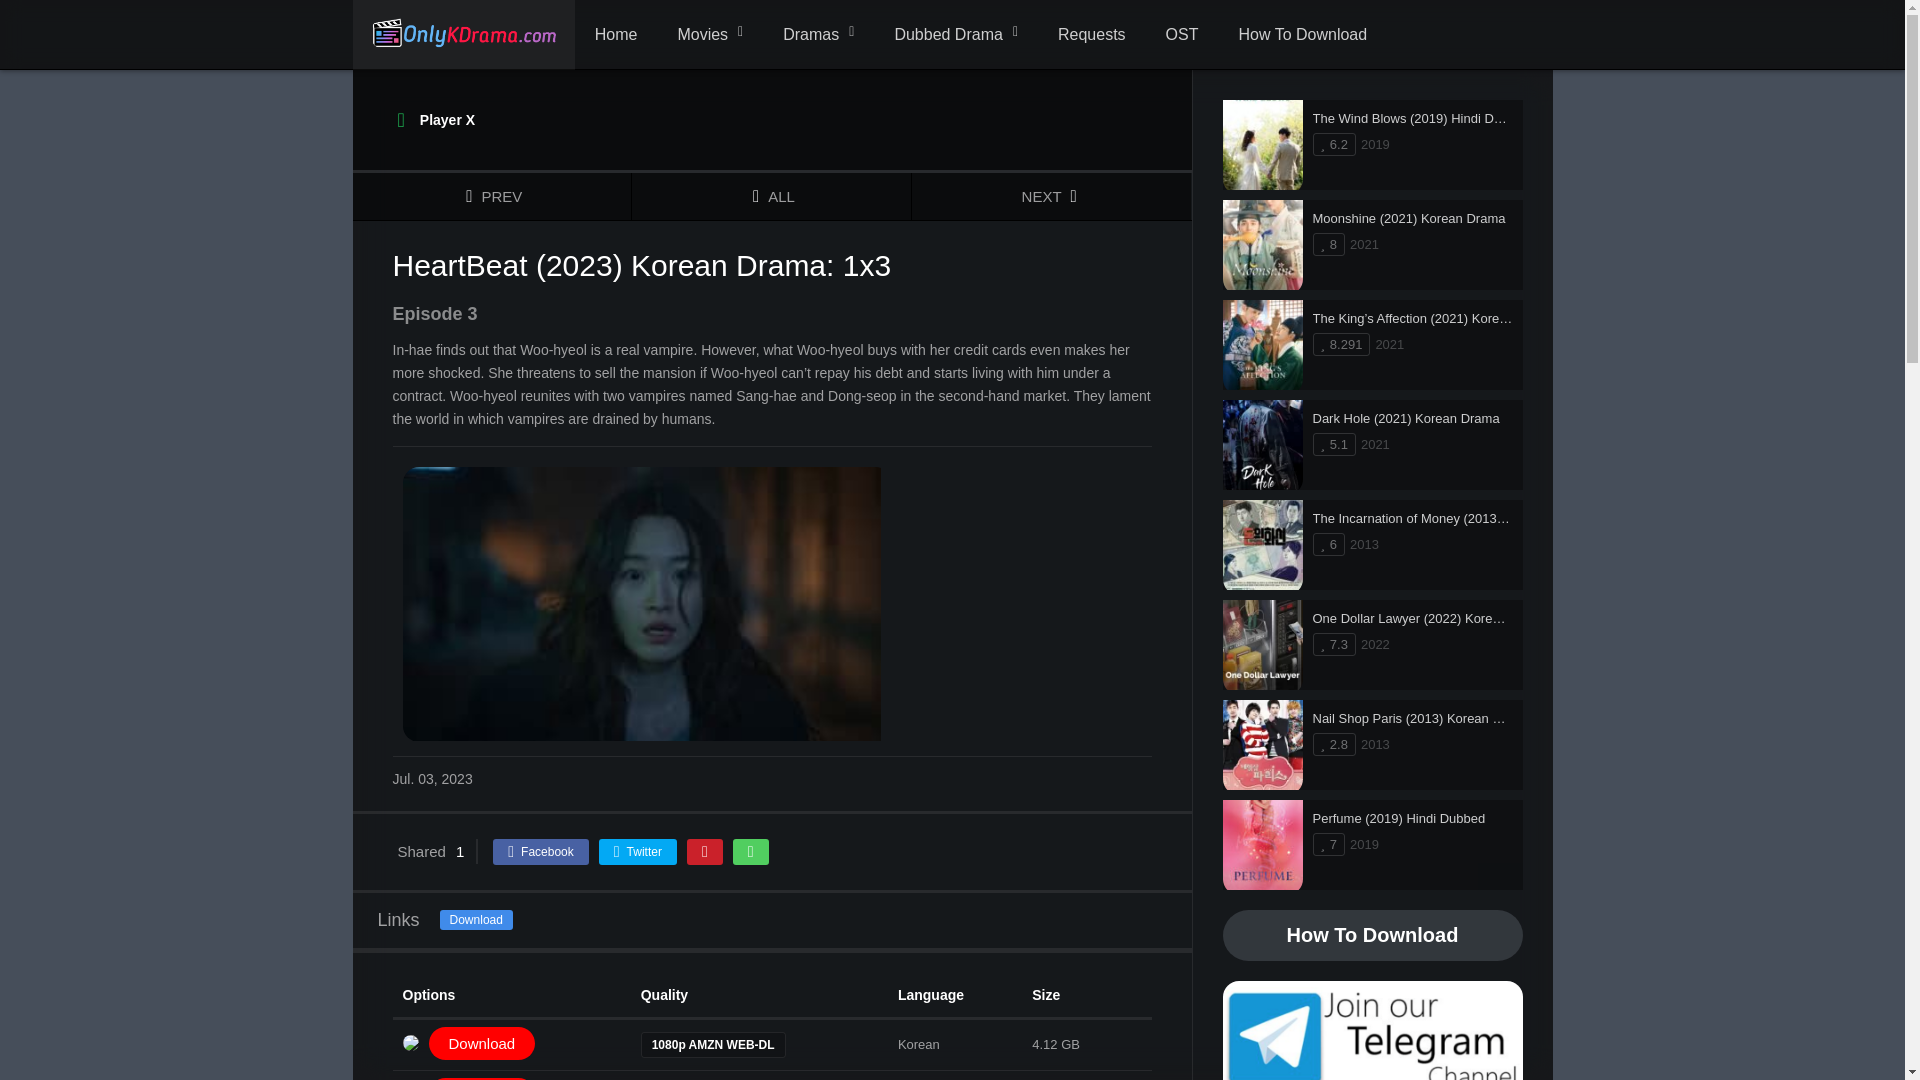 This screenshot has height=1080, width=1920. What do you see at coordinates (818, 35) in the screenshot?
I see `Dramas` at bounding box center [818, 35].